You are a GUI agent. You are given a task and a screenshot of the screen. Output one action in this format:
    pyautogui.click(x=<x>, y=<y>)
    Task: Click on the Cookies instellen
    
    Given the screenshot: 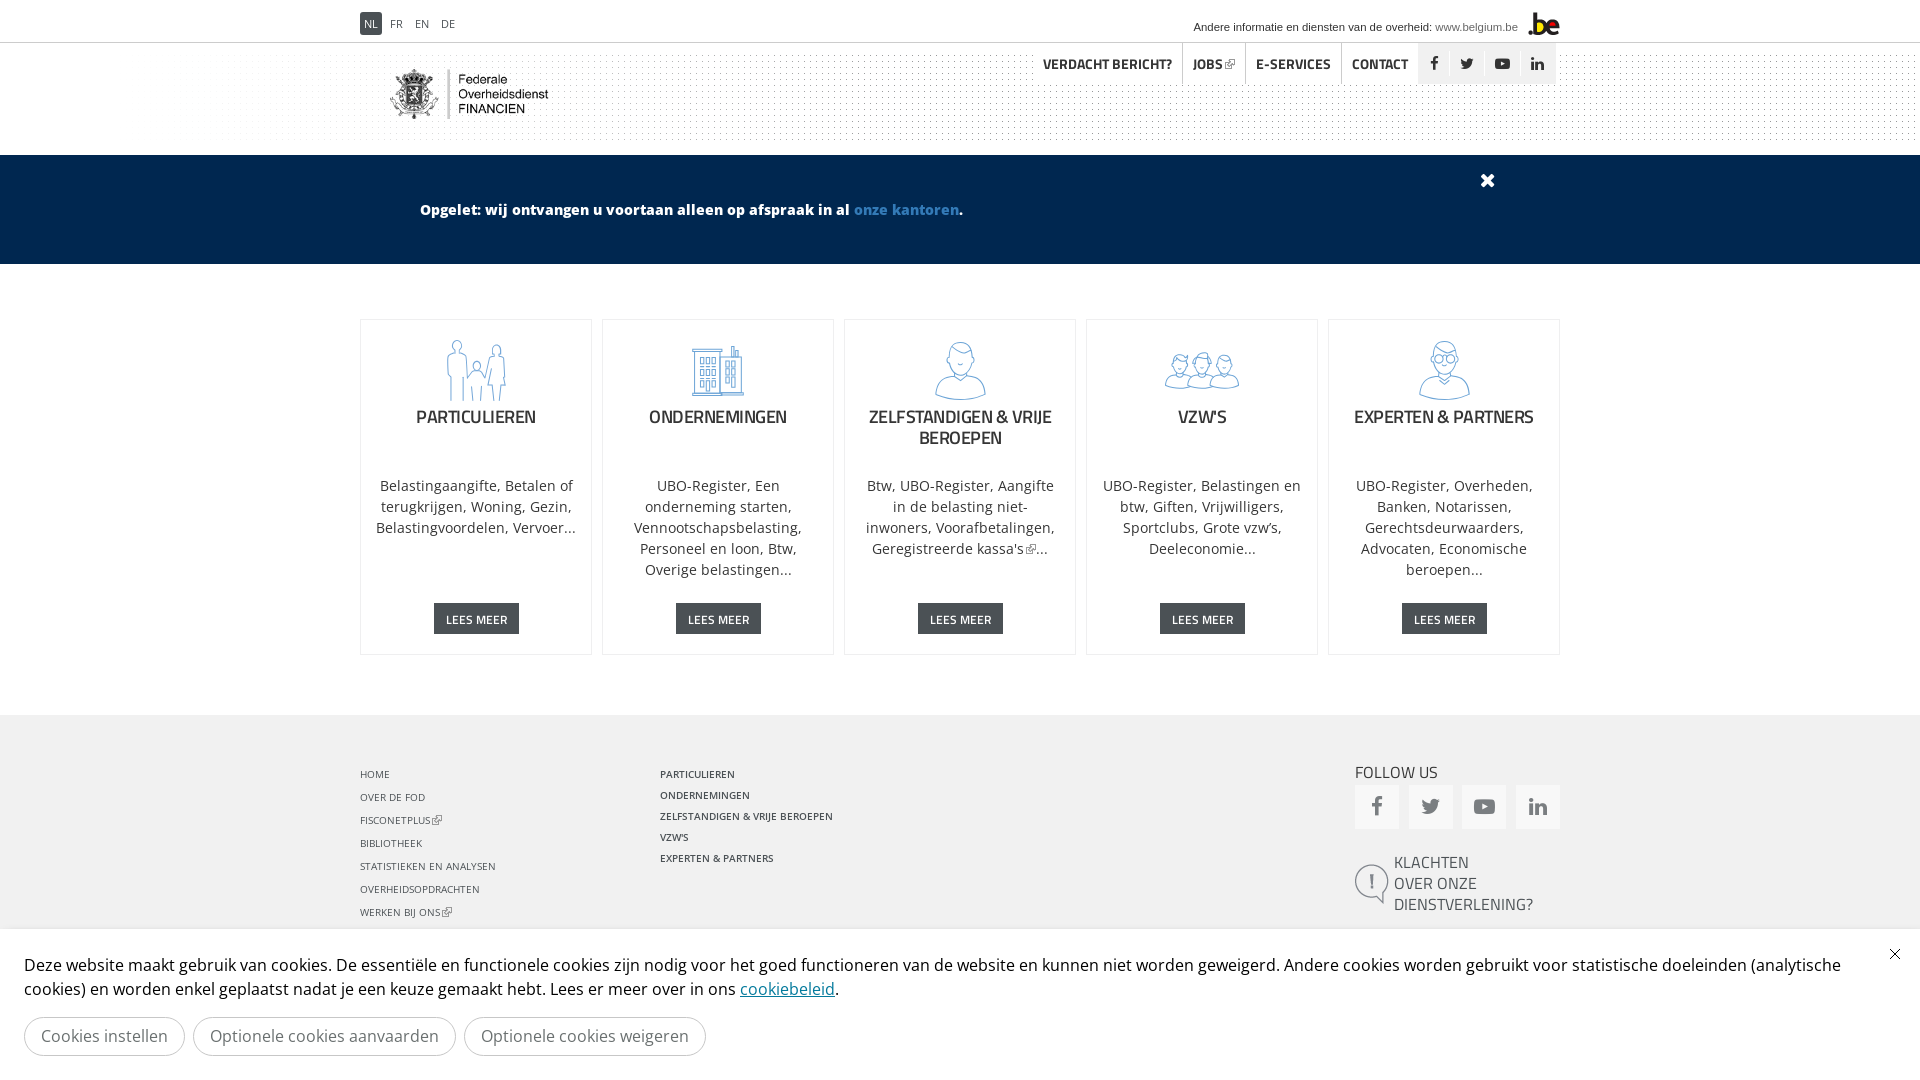 What is the action you would take?
    pyautogui.click(x=104, y=1036)
    